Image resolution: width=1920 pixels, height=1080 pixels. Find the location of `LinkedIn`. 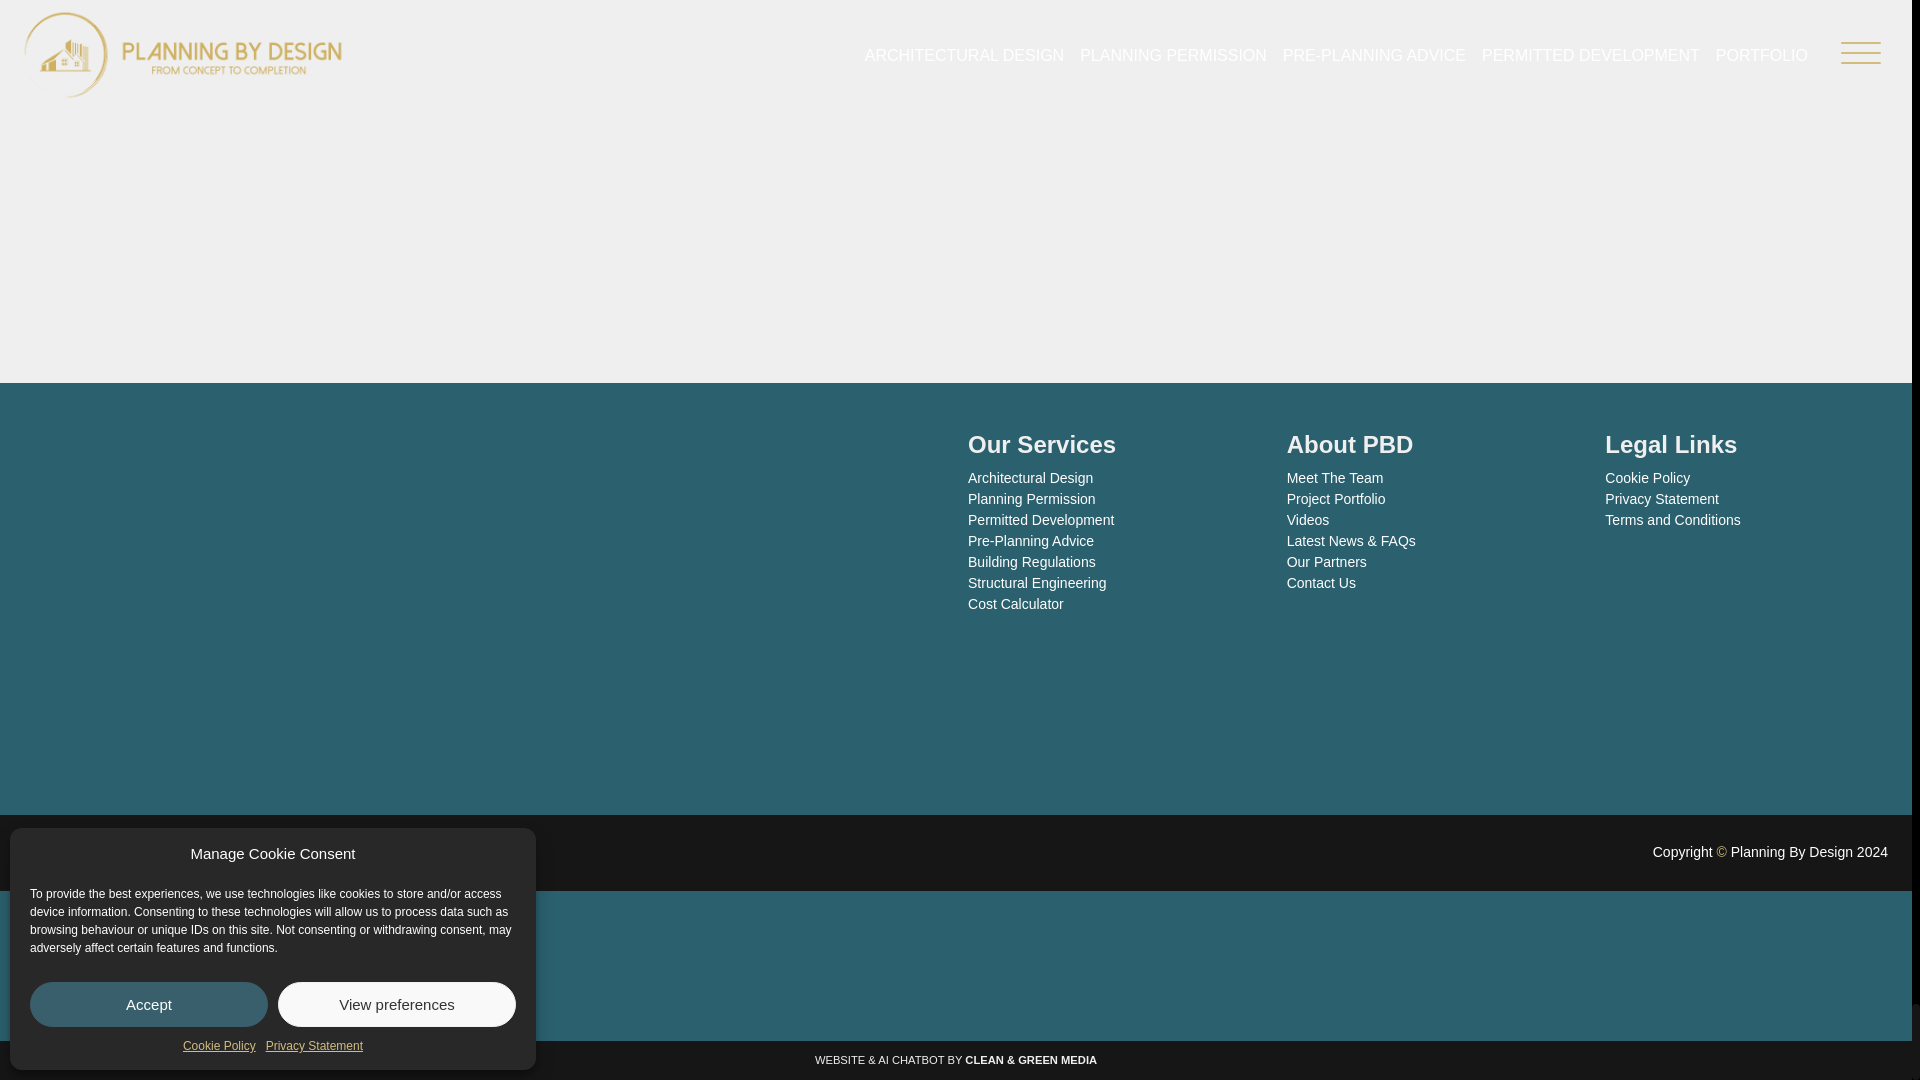

LinkedIn is located at coordinates (76, 853).